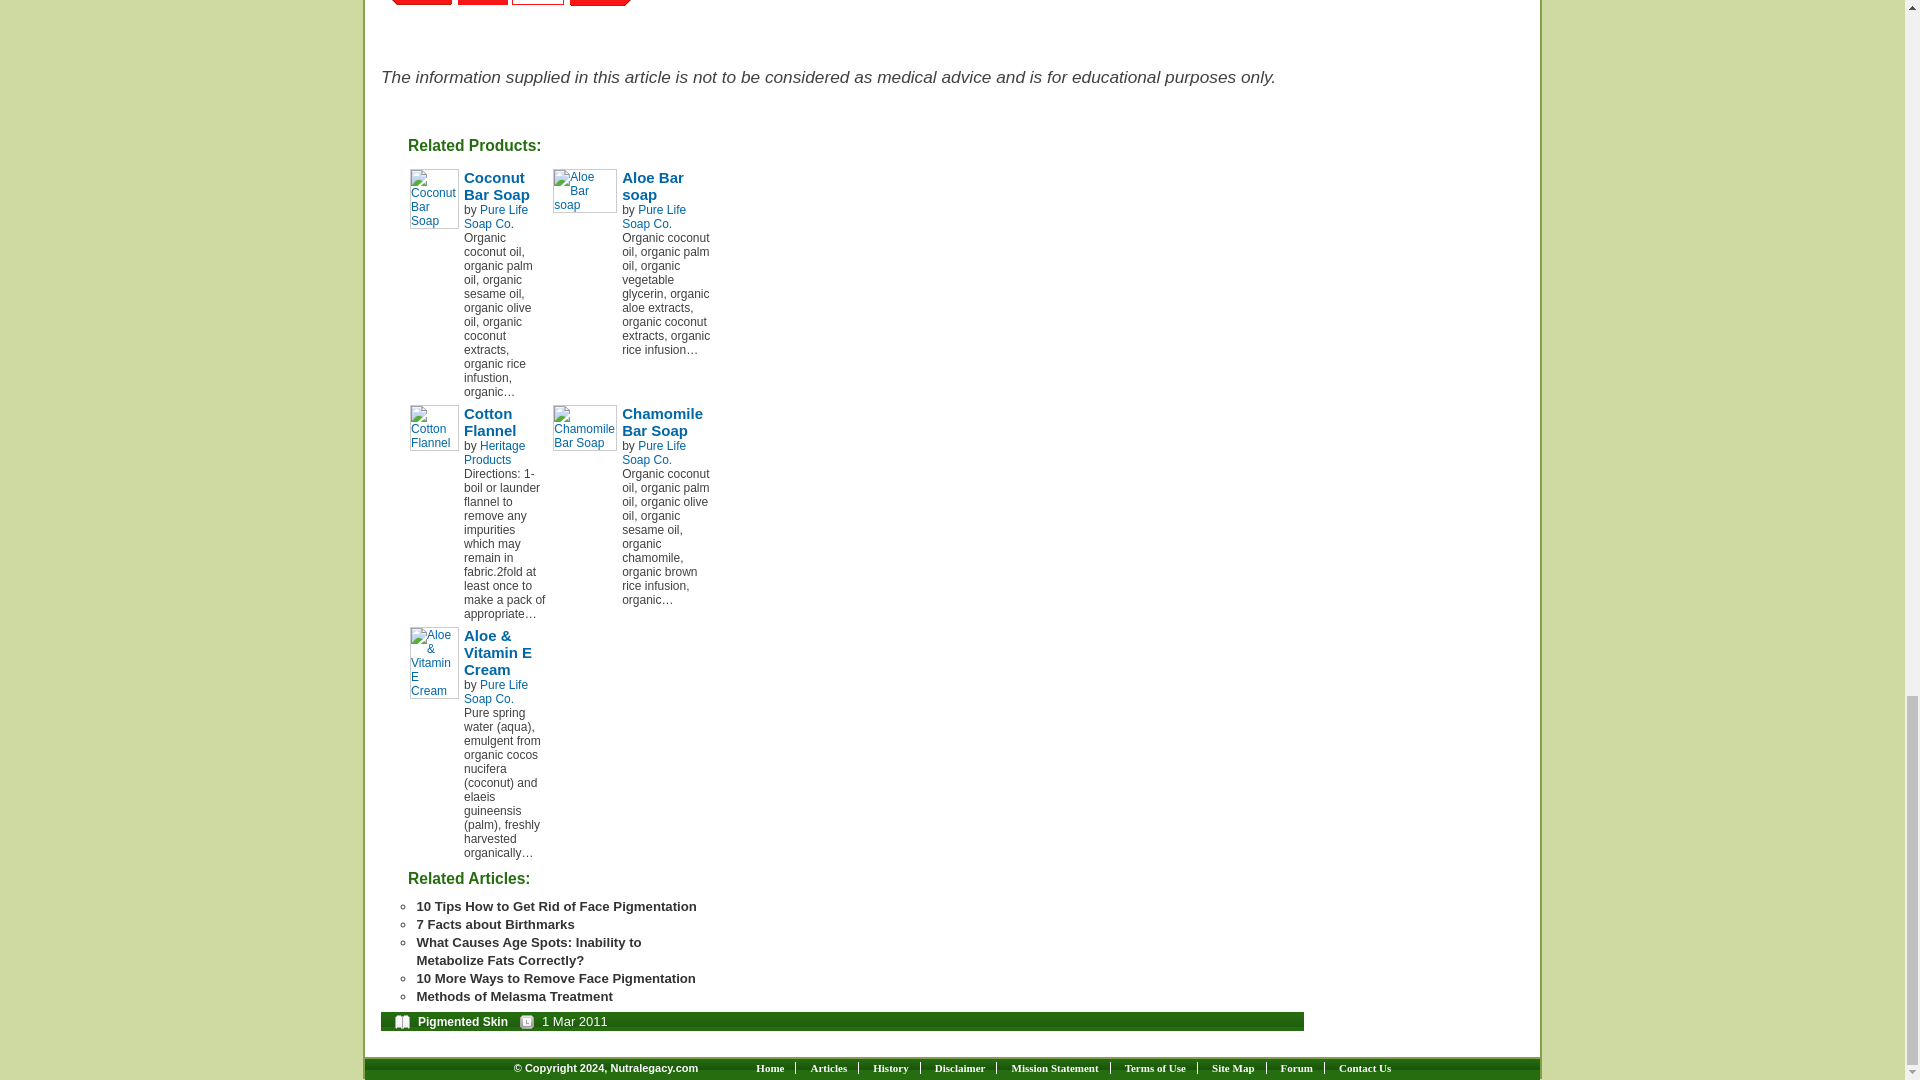  What do you see at coordinates (584, 190) in the screenshot?
I see ` Aloe Bar soap` at bounding box center [584, 190].